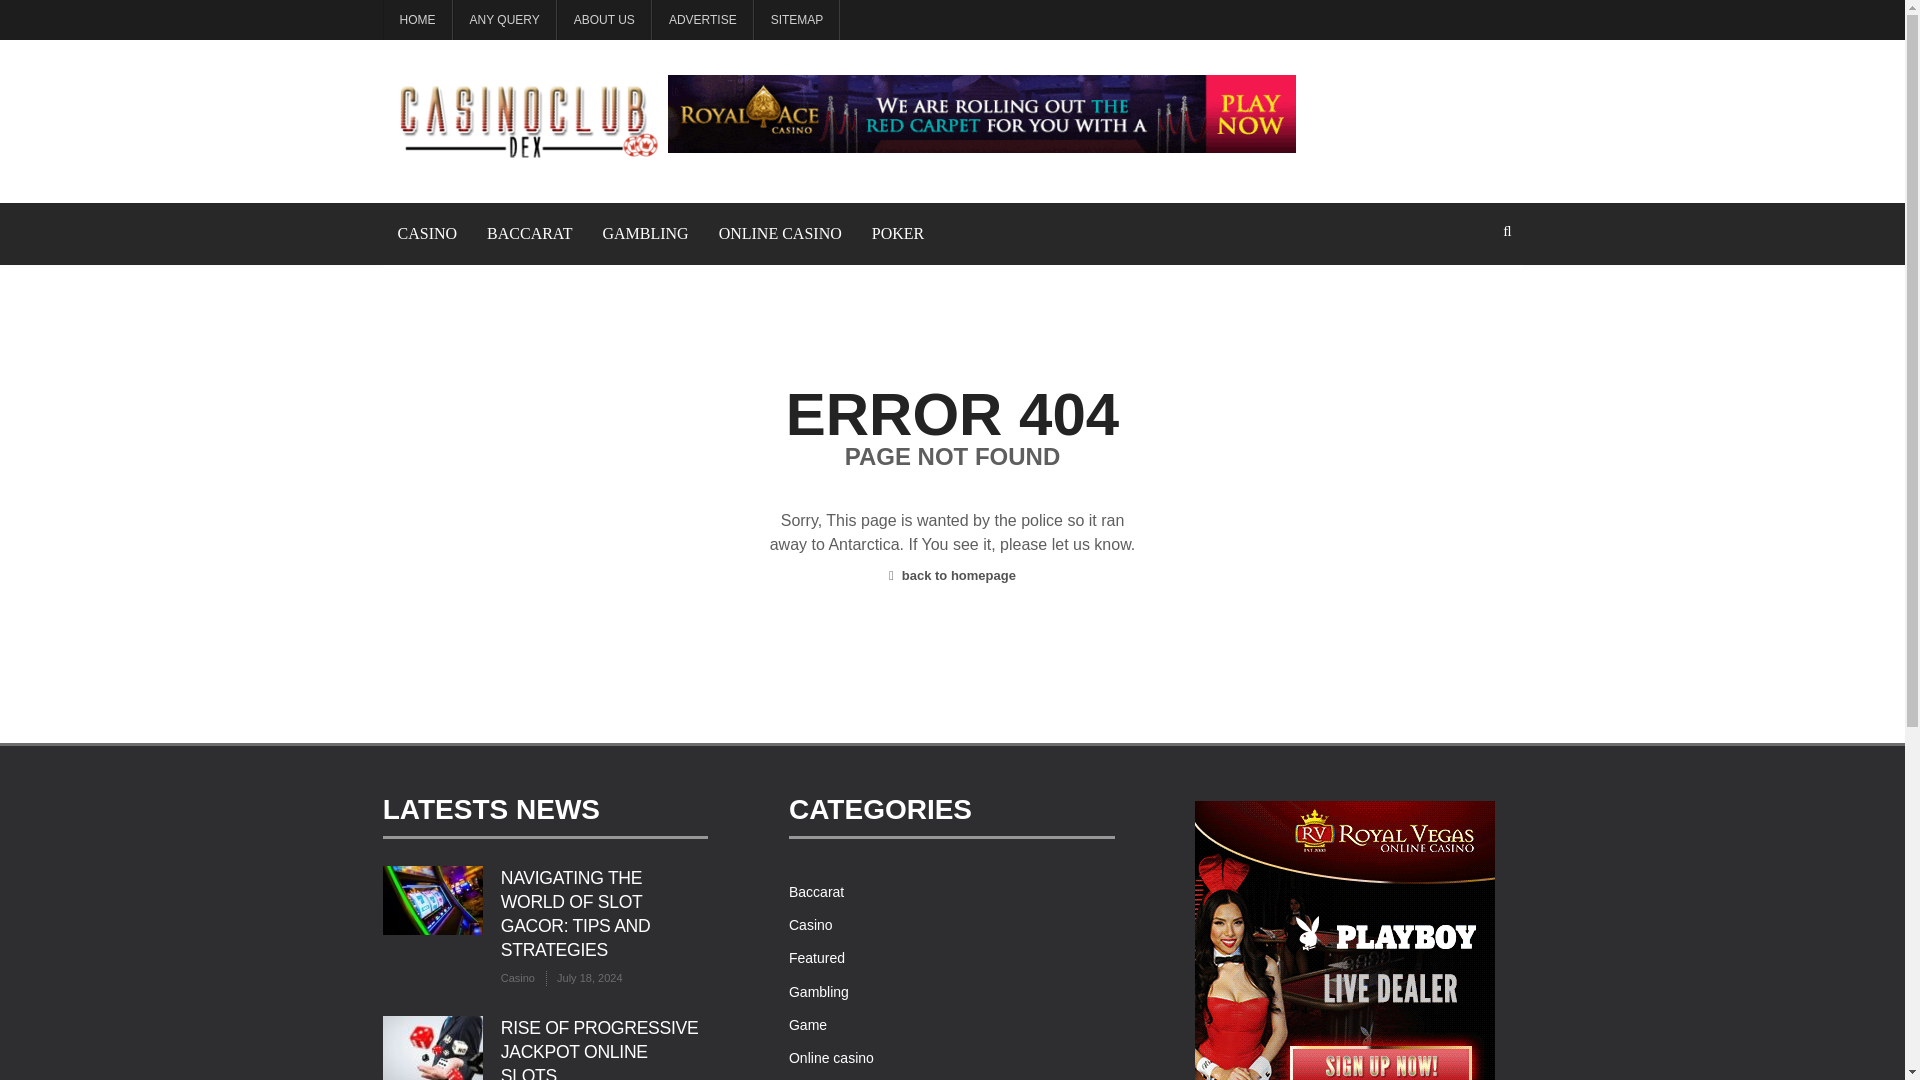 Image resolution: width=1920 pixels, height=1080 pixels. I want to click on Baccarat, so click(816, 892).